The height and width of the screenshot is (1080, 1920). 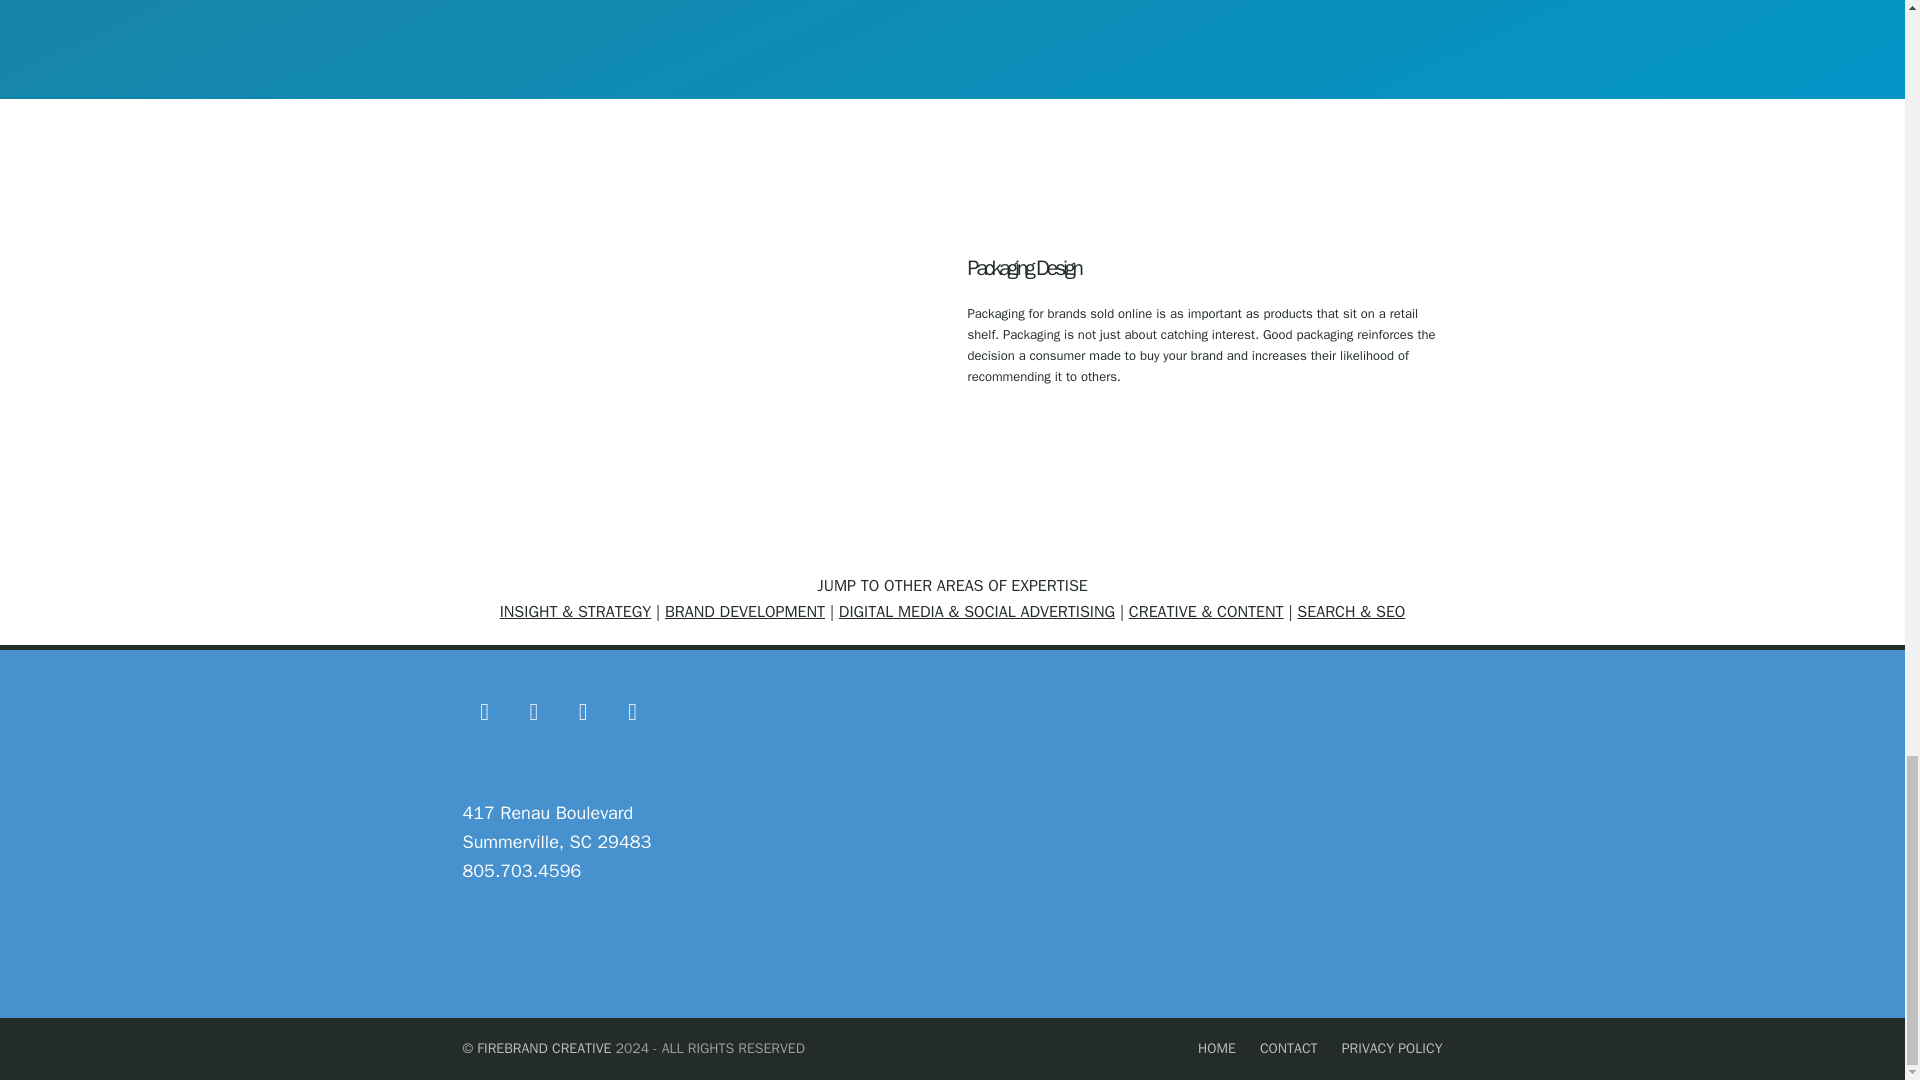 I want to click on Packaging, so click(x=700, y=348).